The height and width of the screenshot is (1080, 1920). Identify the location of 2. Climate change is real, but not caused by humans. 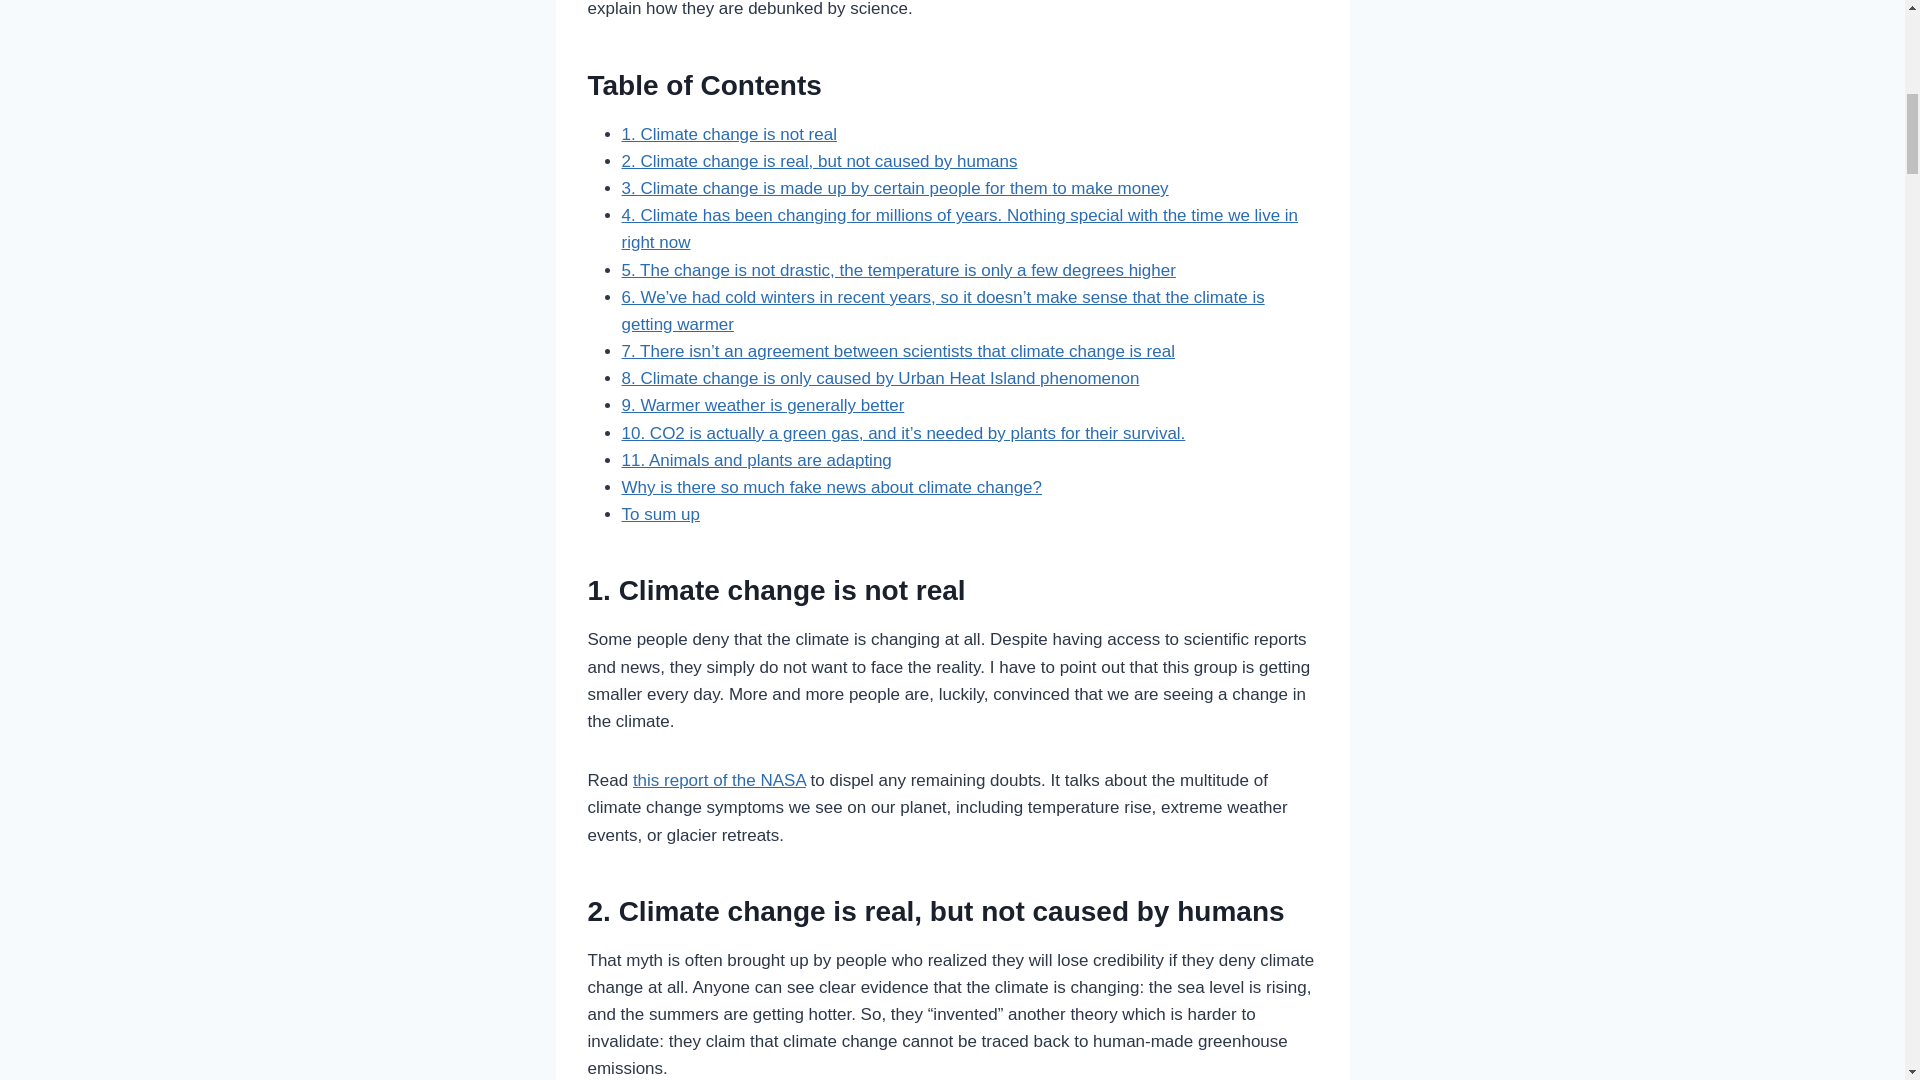
(820, 161).